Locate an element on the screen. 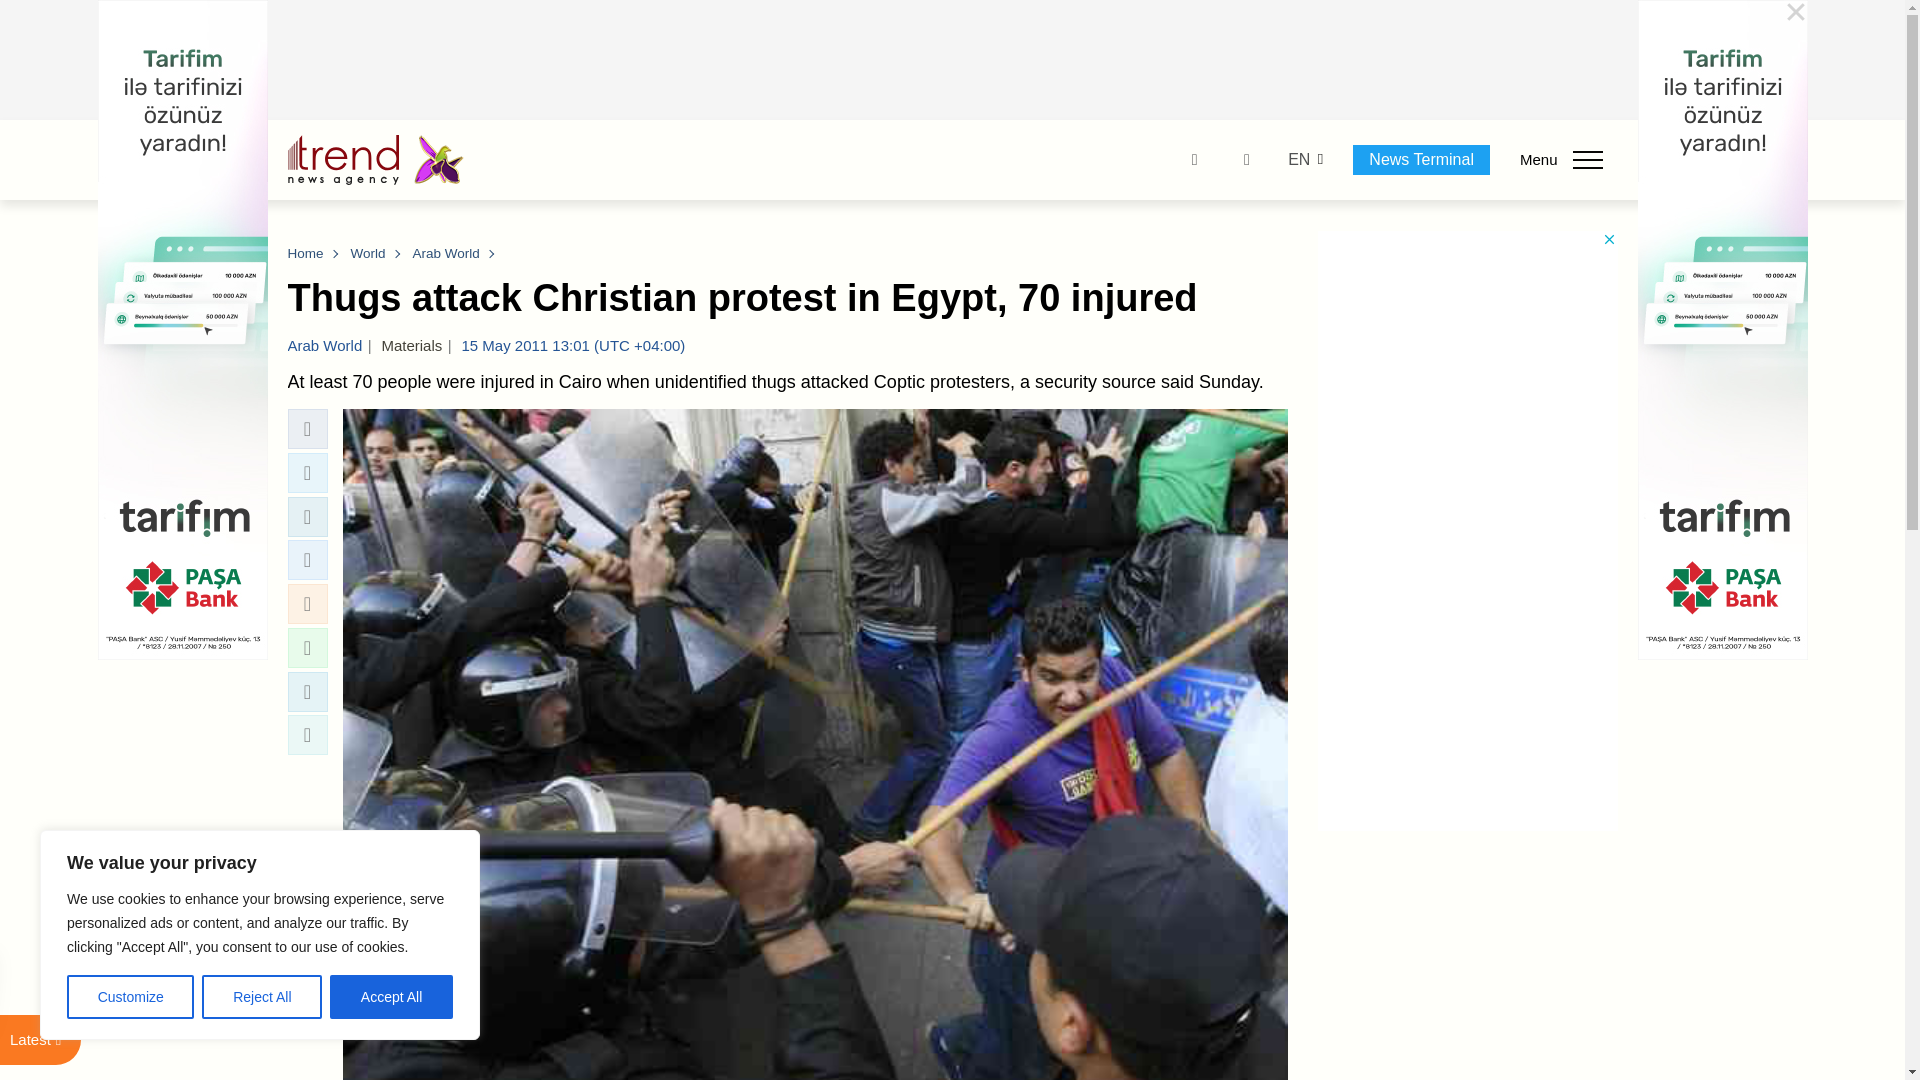  EN is located at coordinates (1298, 160).